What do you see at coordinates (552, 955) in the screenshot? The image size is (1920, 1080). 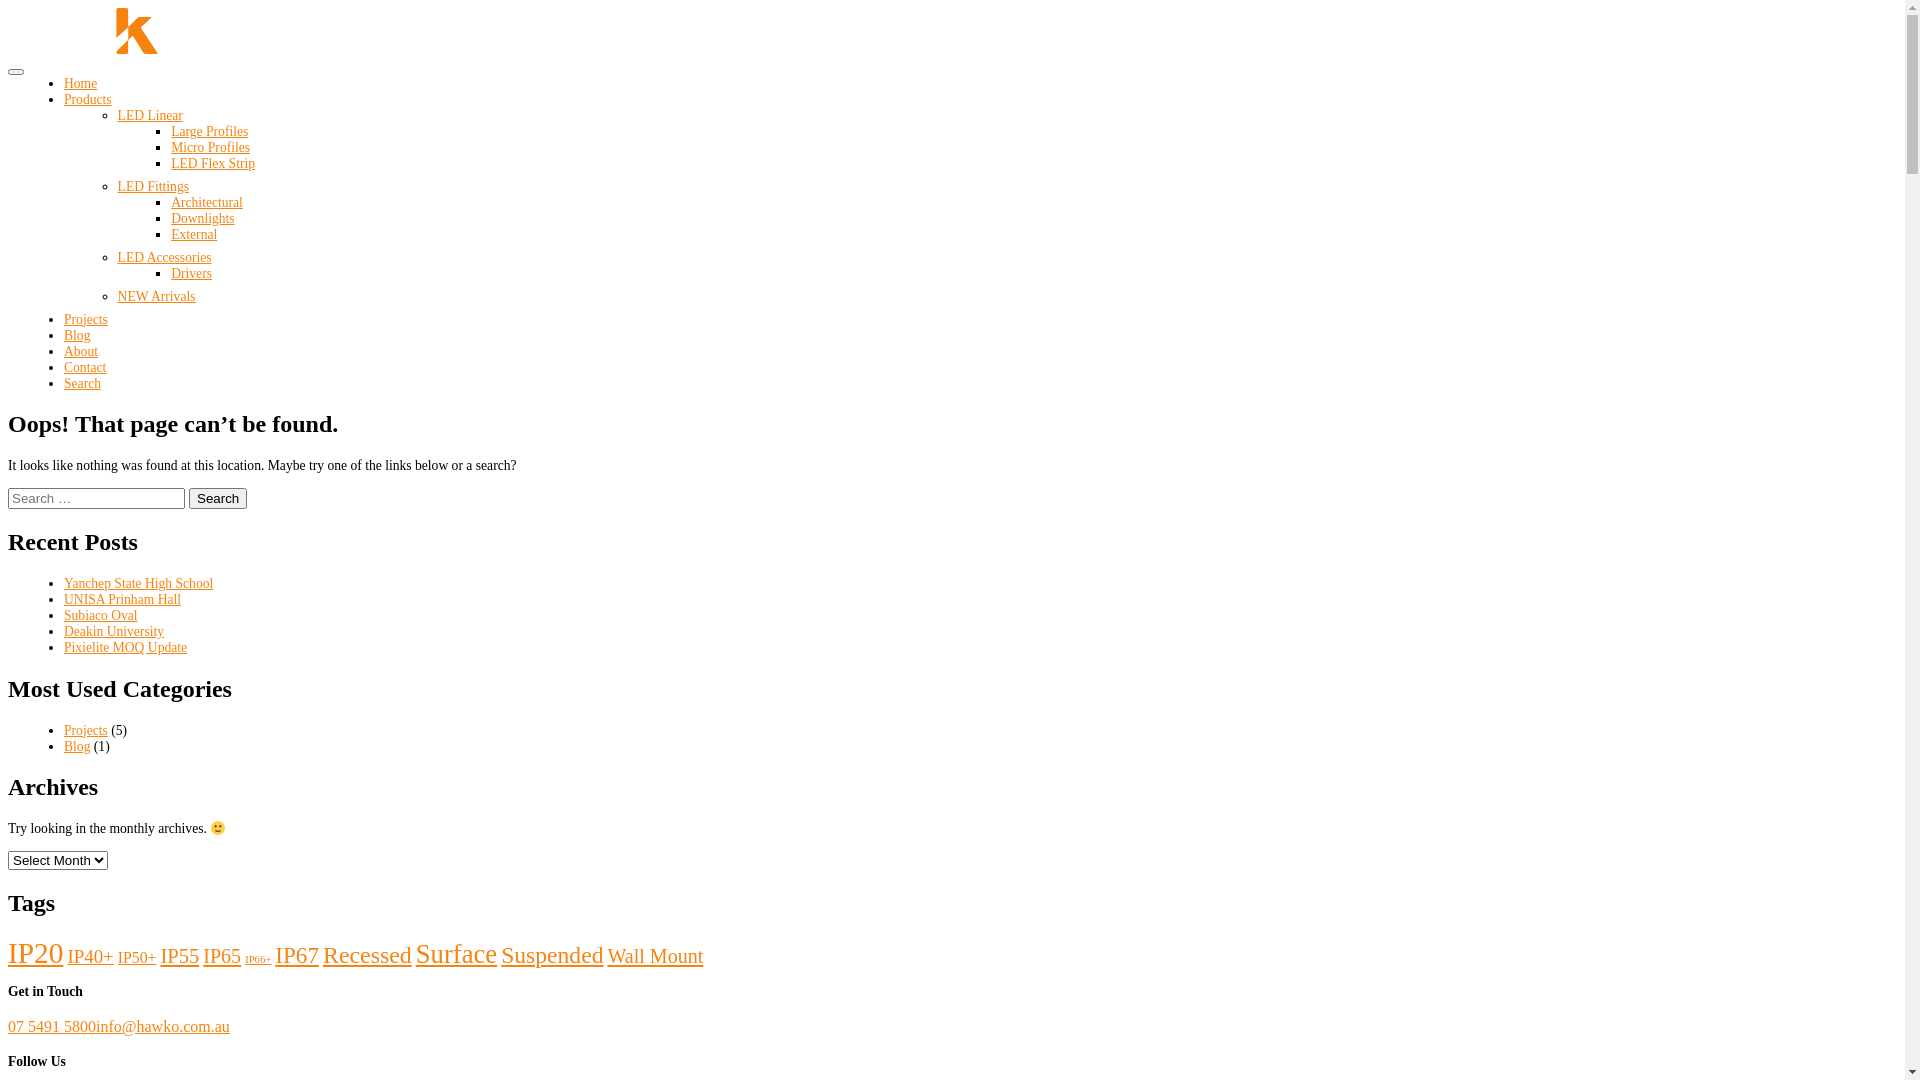 I see `Suspended` at bounding box center [552, 955].